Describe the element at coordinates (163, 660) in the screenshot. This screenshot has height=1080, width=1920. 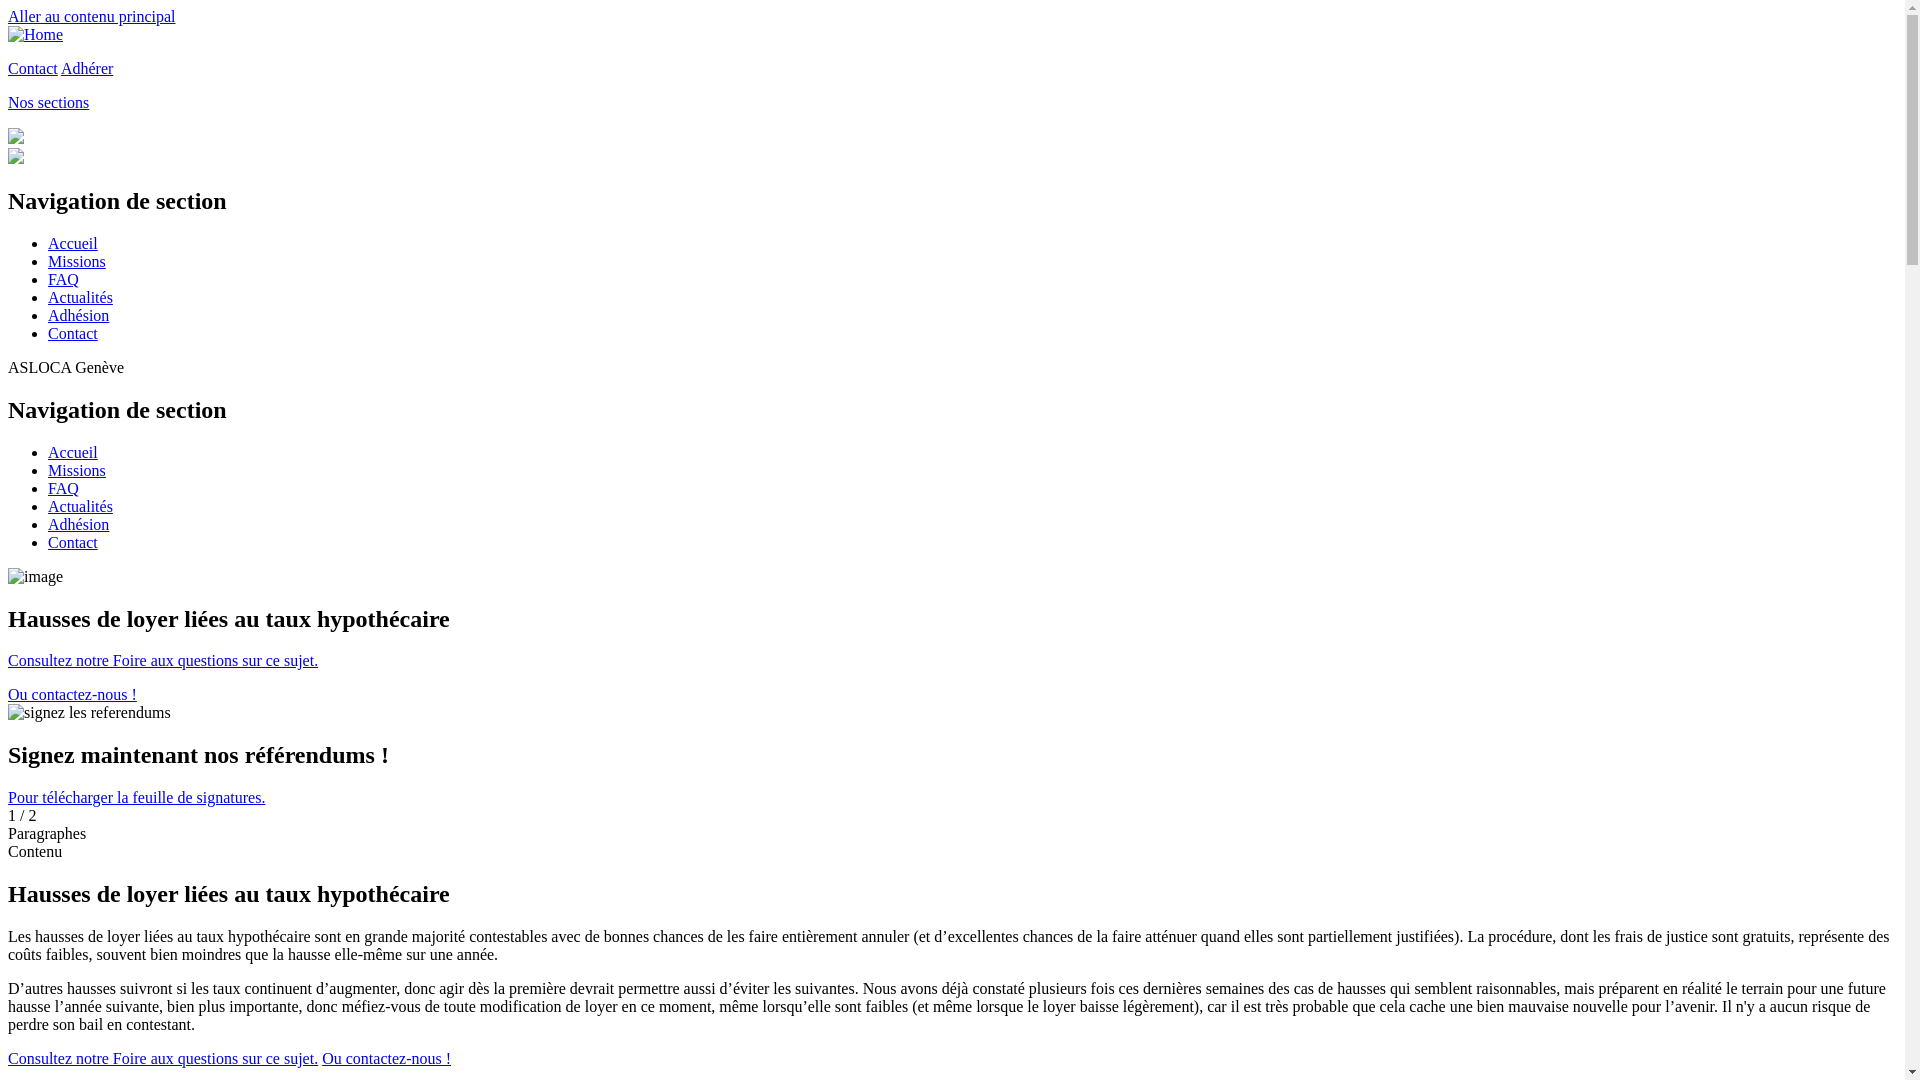
I see `Consultez notre Foire aux questions sur ce sujet.` at that location.